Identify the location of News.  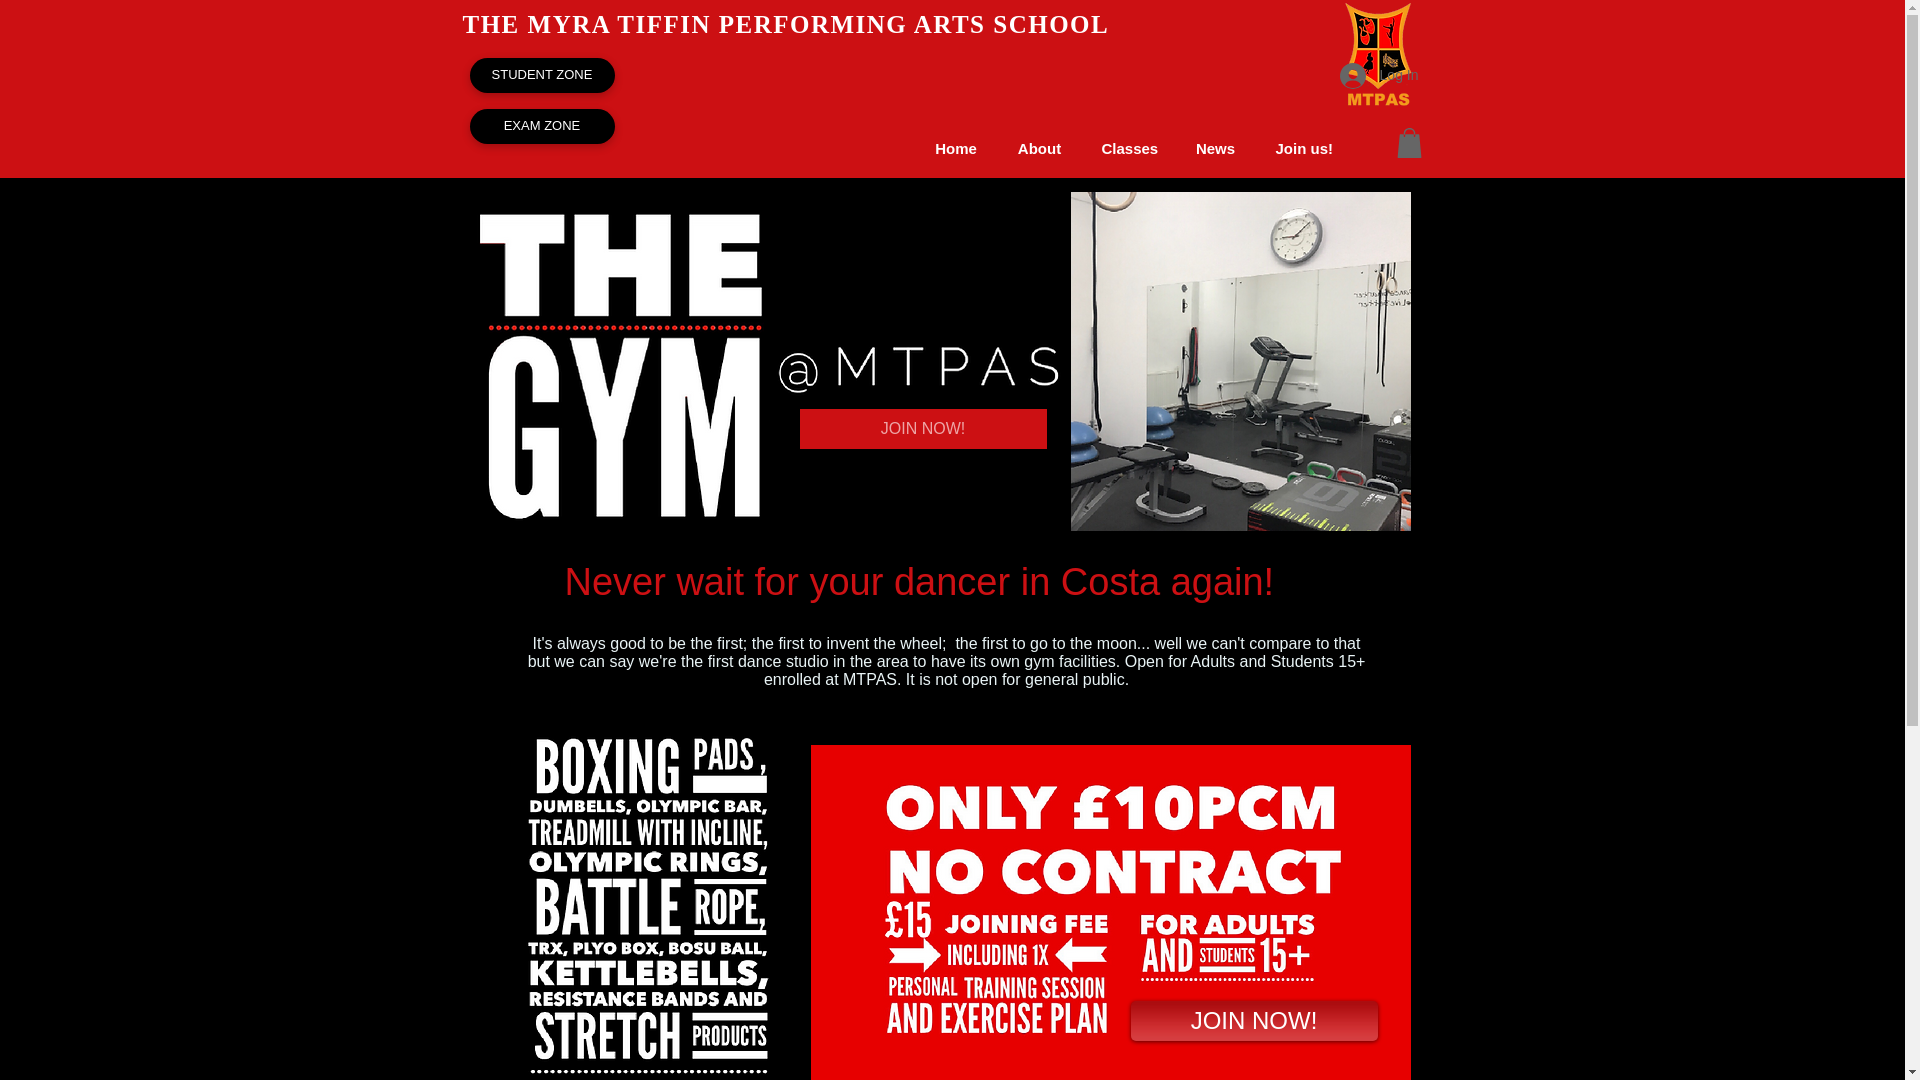
(1215, 148).